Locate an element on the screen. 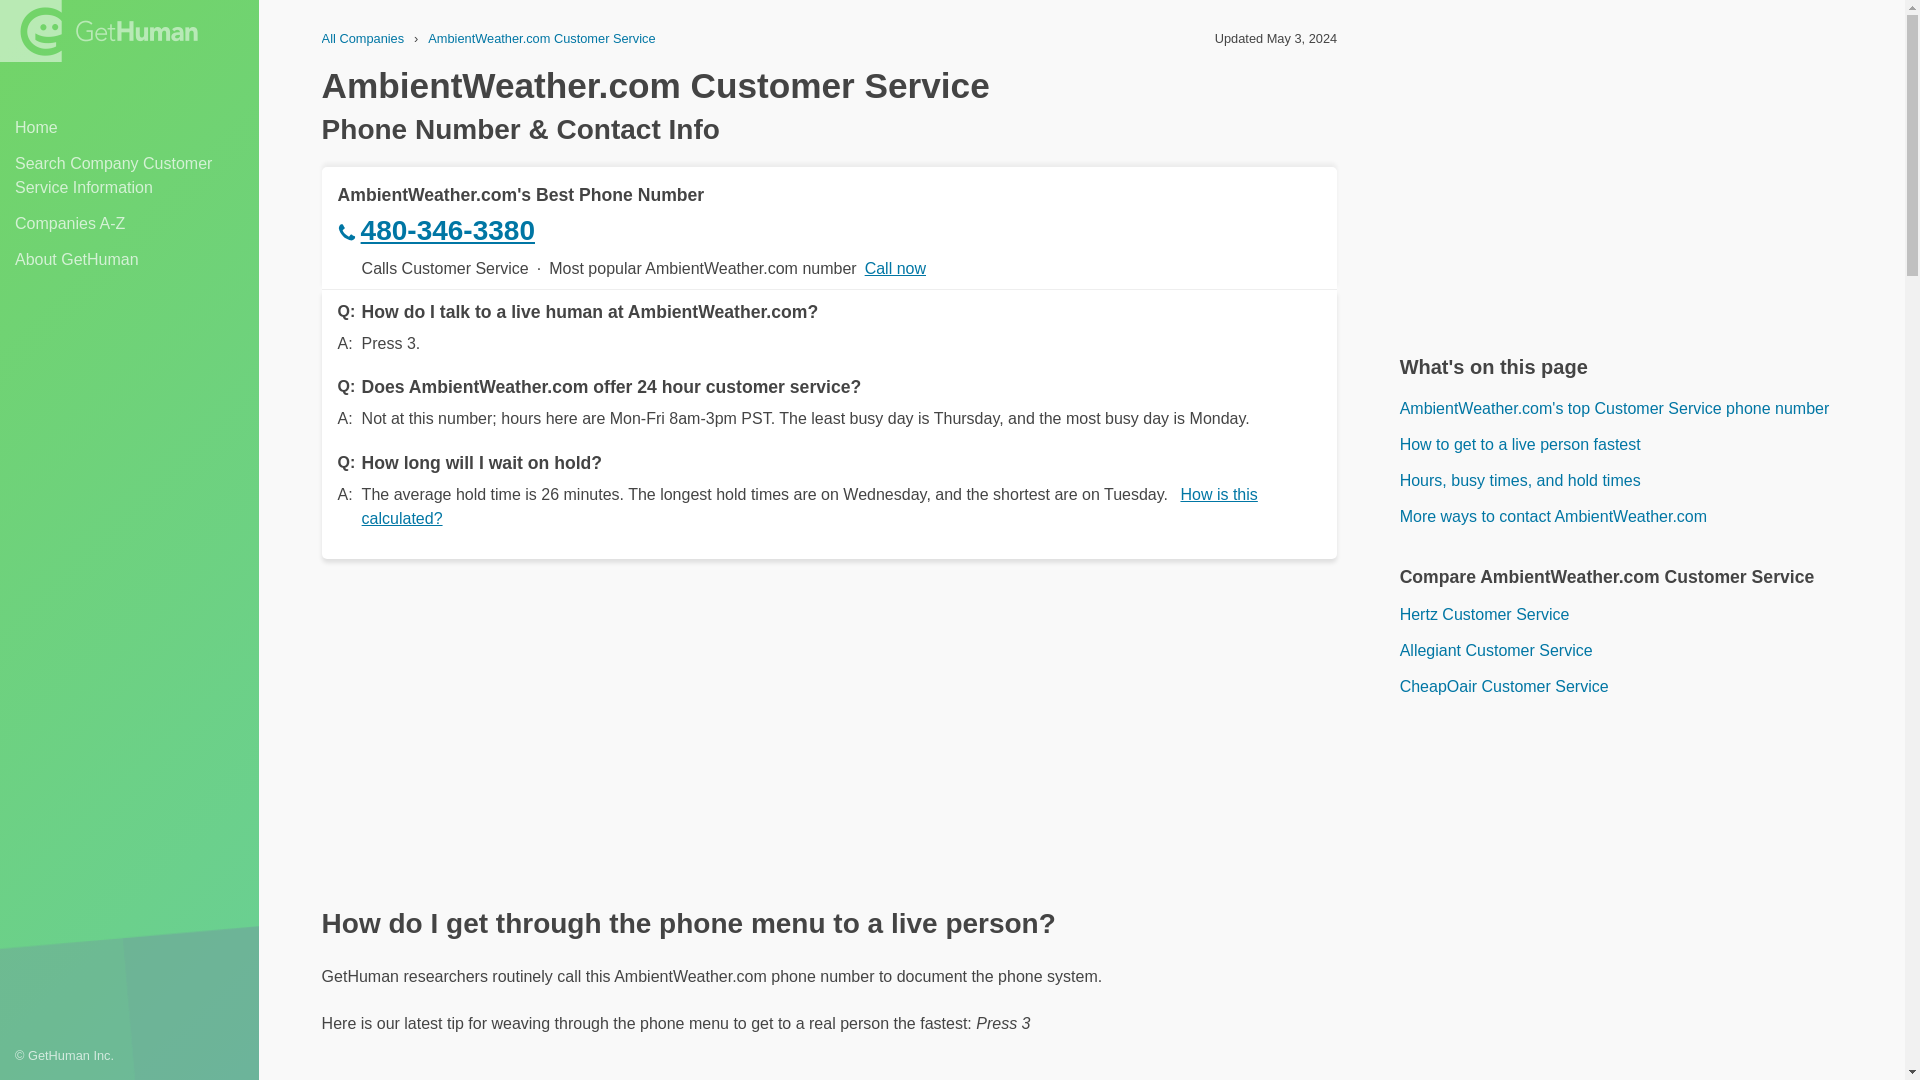  How to get to a live person fastest is located at coordinates (1634, 444).